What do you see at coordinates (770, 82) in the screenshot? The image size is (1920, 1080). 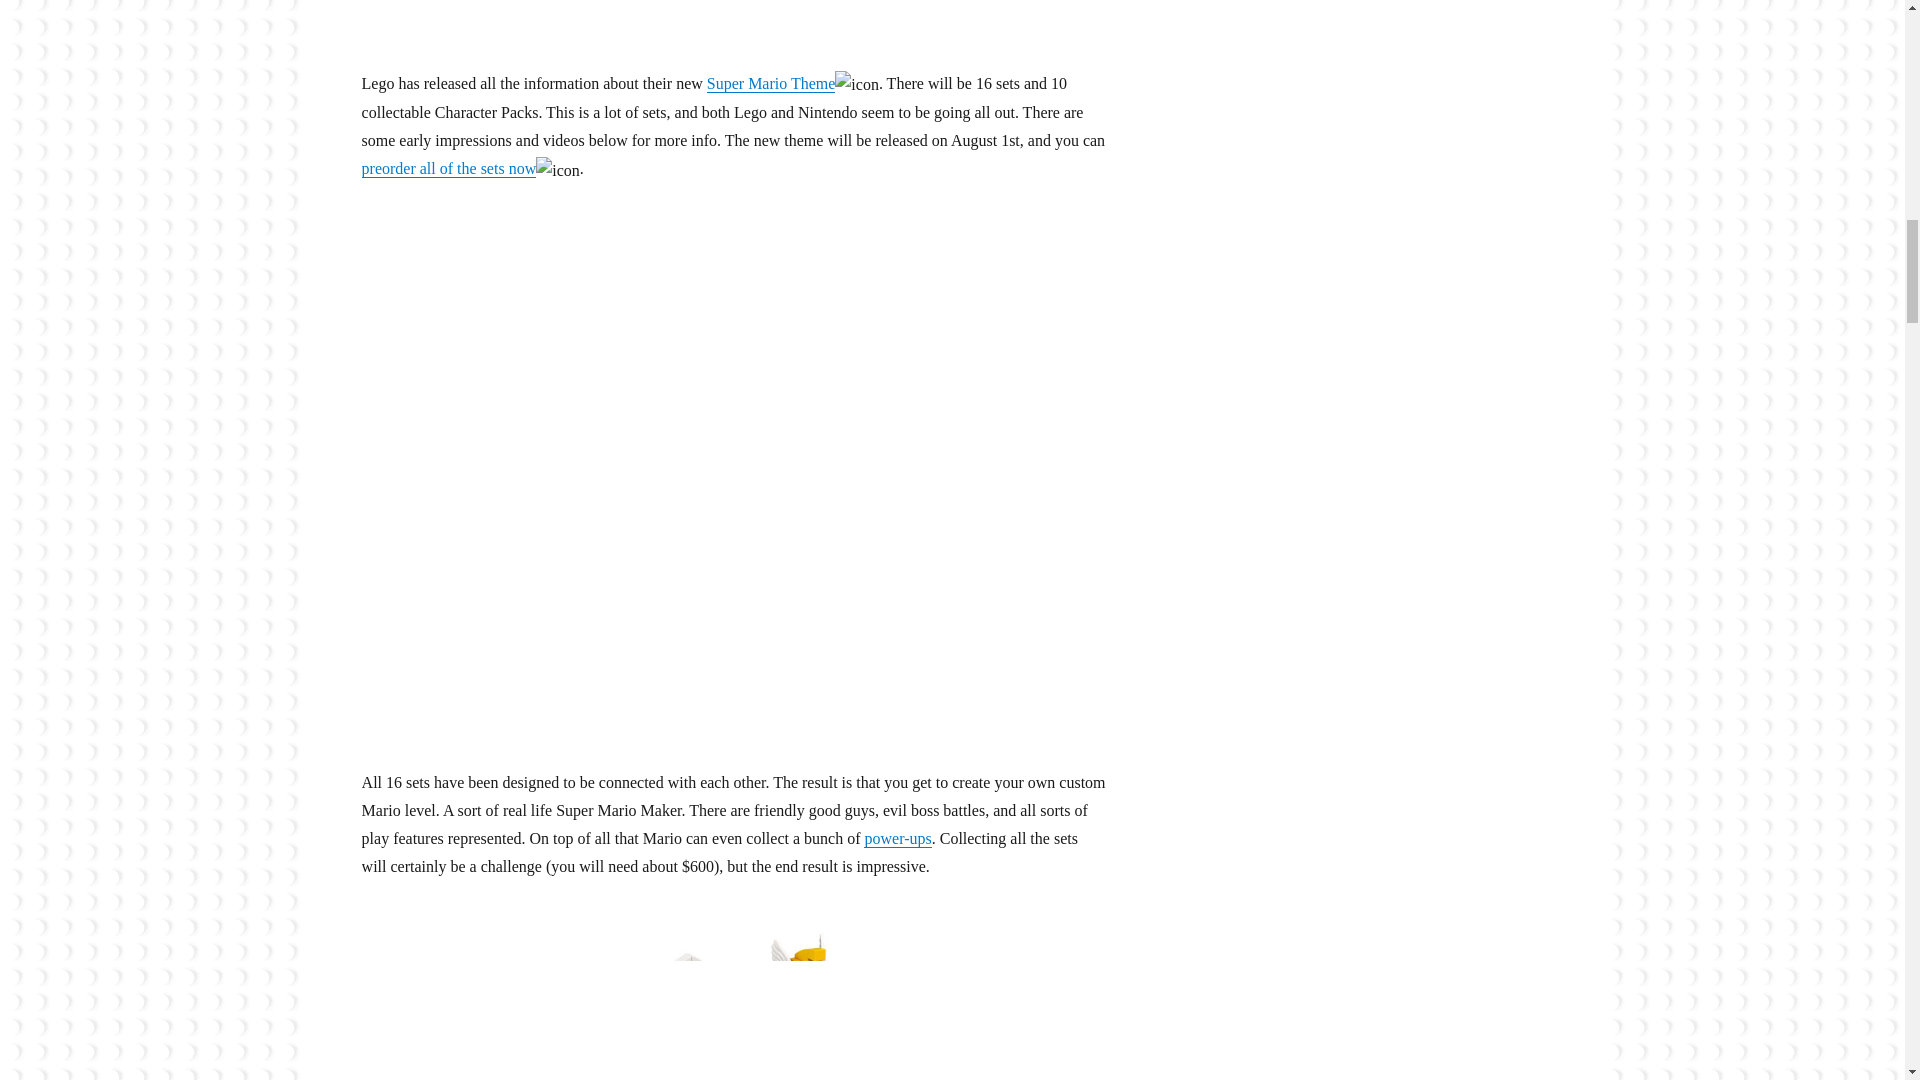 I see `Super Mario Theme` at bounding box center [770, 82].